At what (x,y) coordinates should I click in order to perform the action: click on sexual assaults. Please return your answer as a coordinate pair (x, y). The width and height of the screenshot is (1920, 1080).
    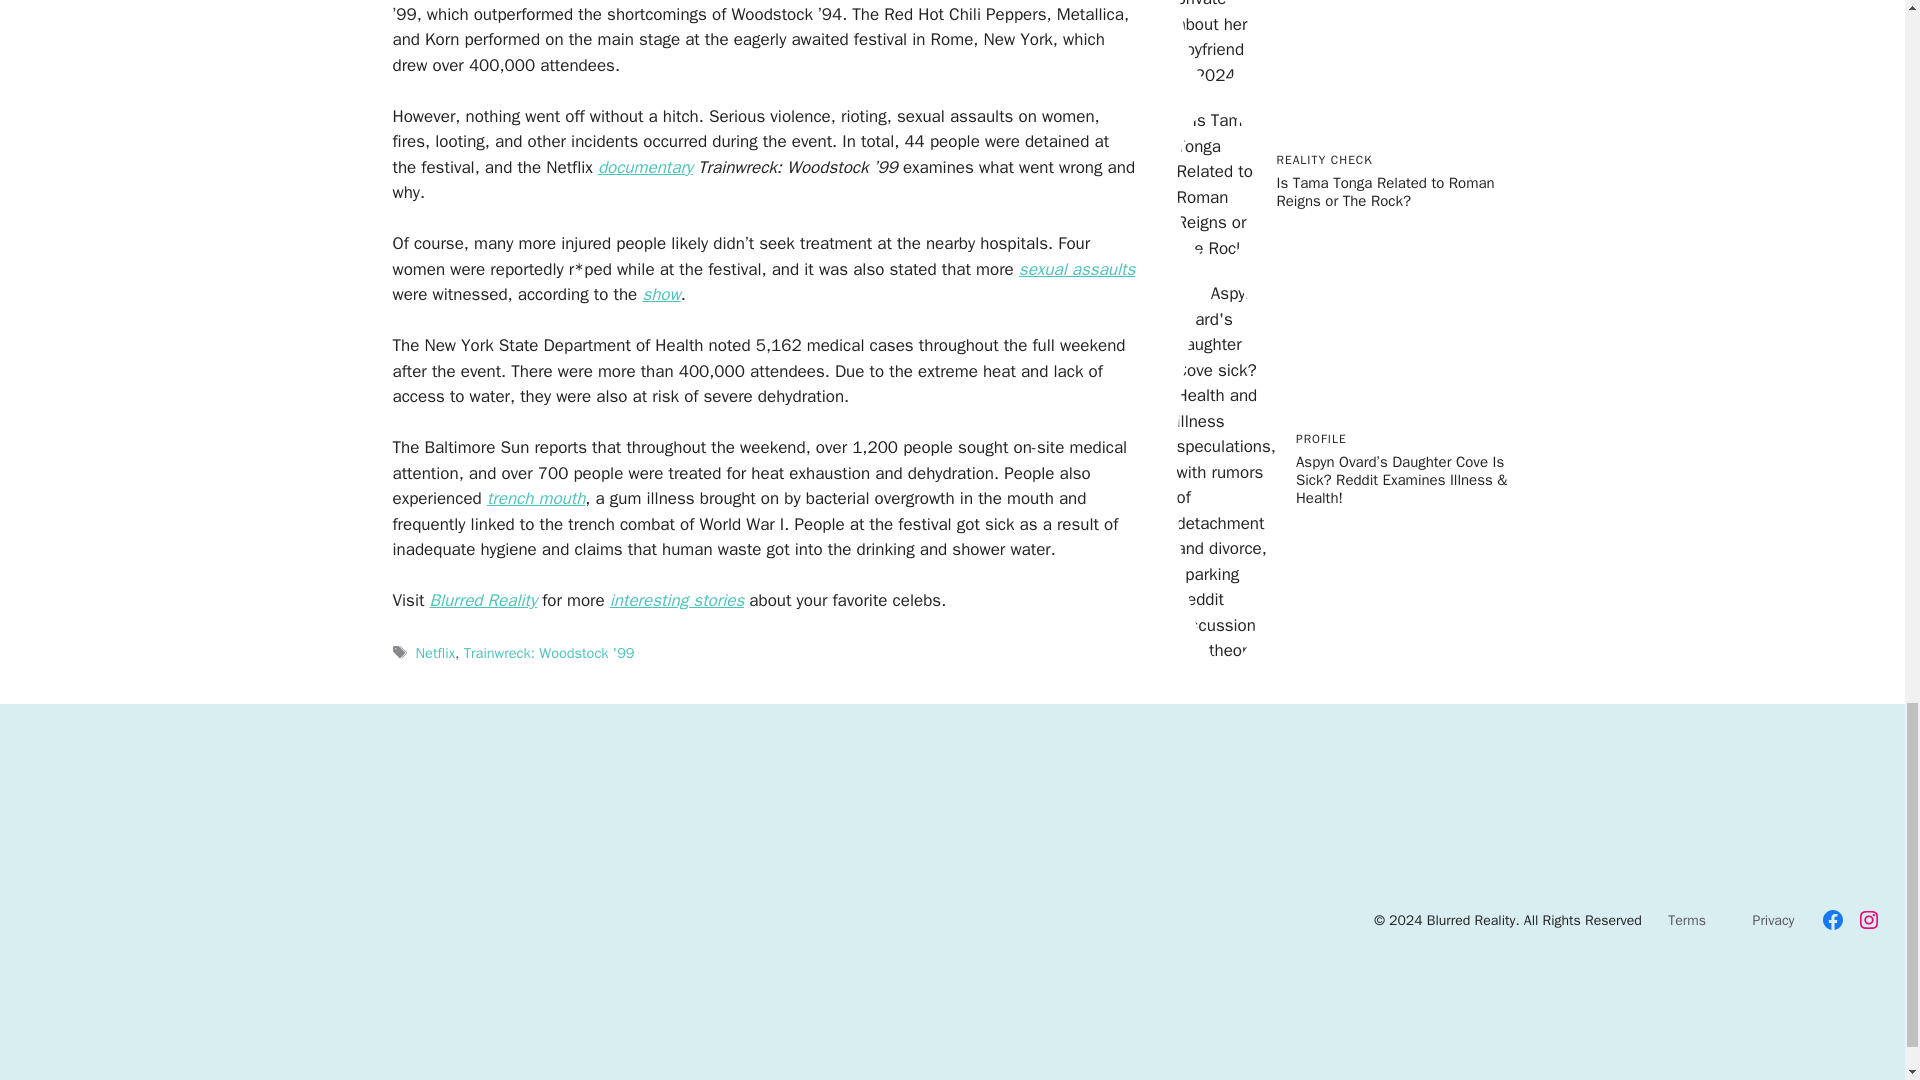
    Looking at the image, I should click on (1076, 269).